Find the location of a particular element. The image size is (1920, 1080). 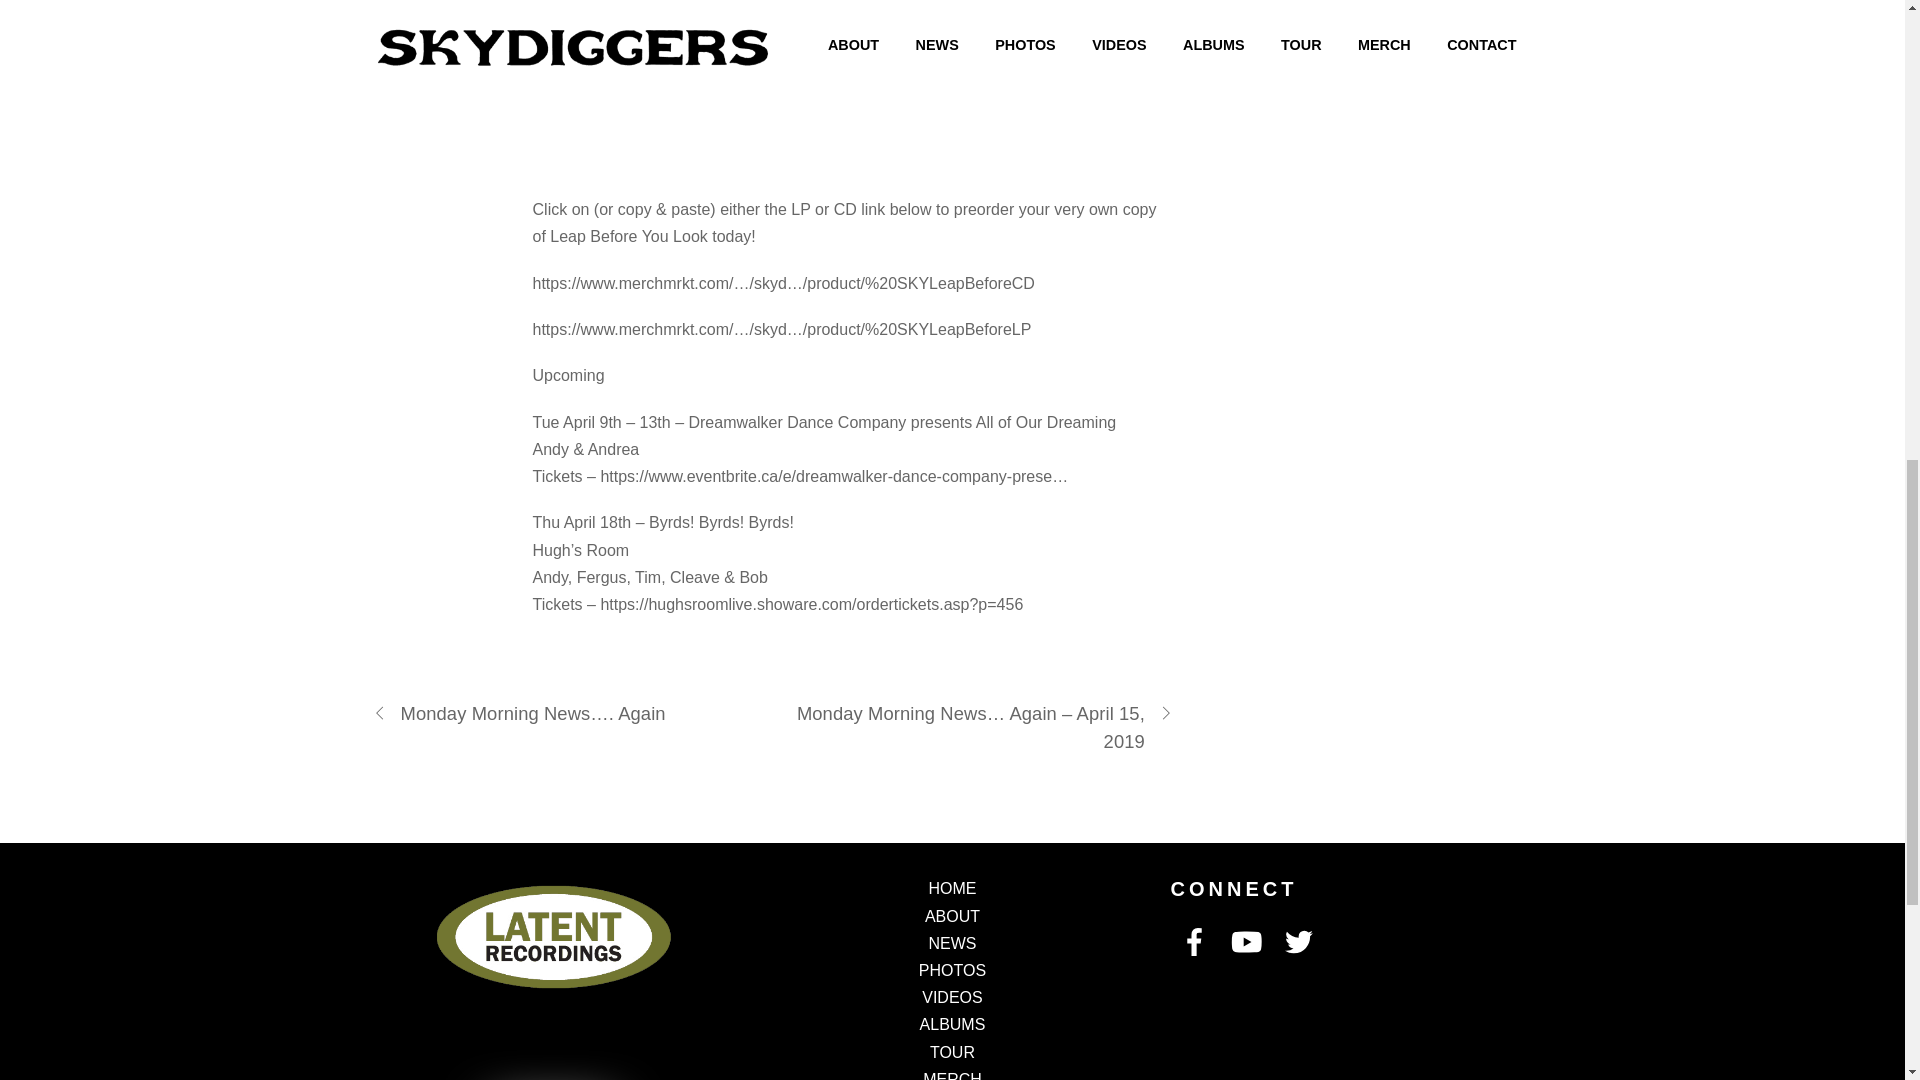

Dreamwalker Dance Company is located at coordinates (796, 422).